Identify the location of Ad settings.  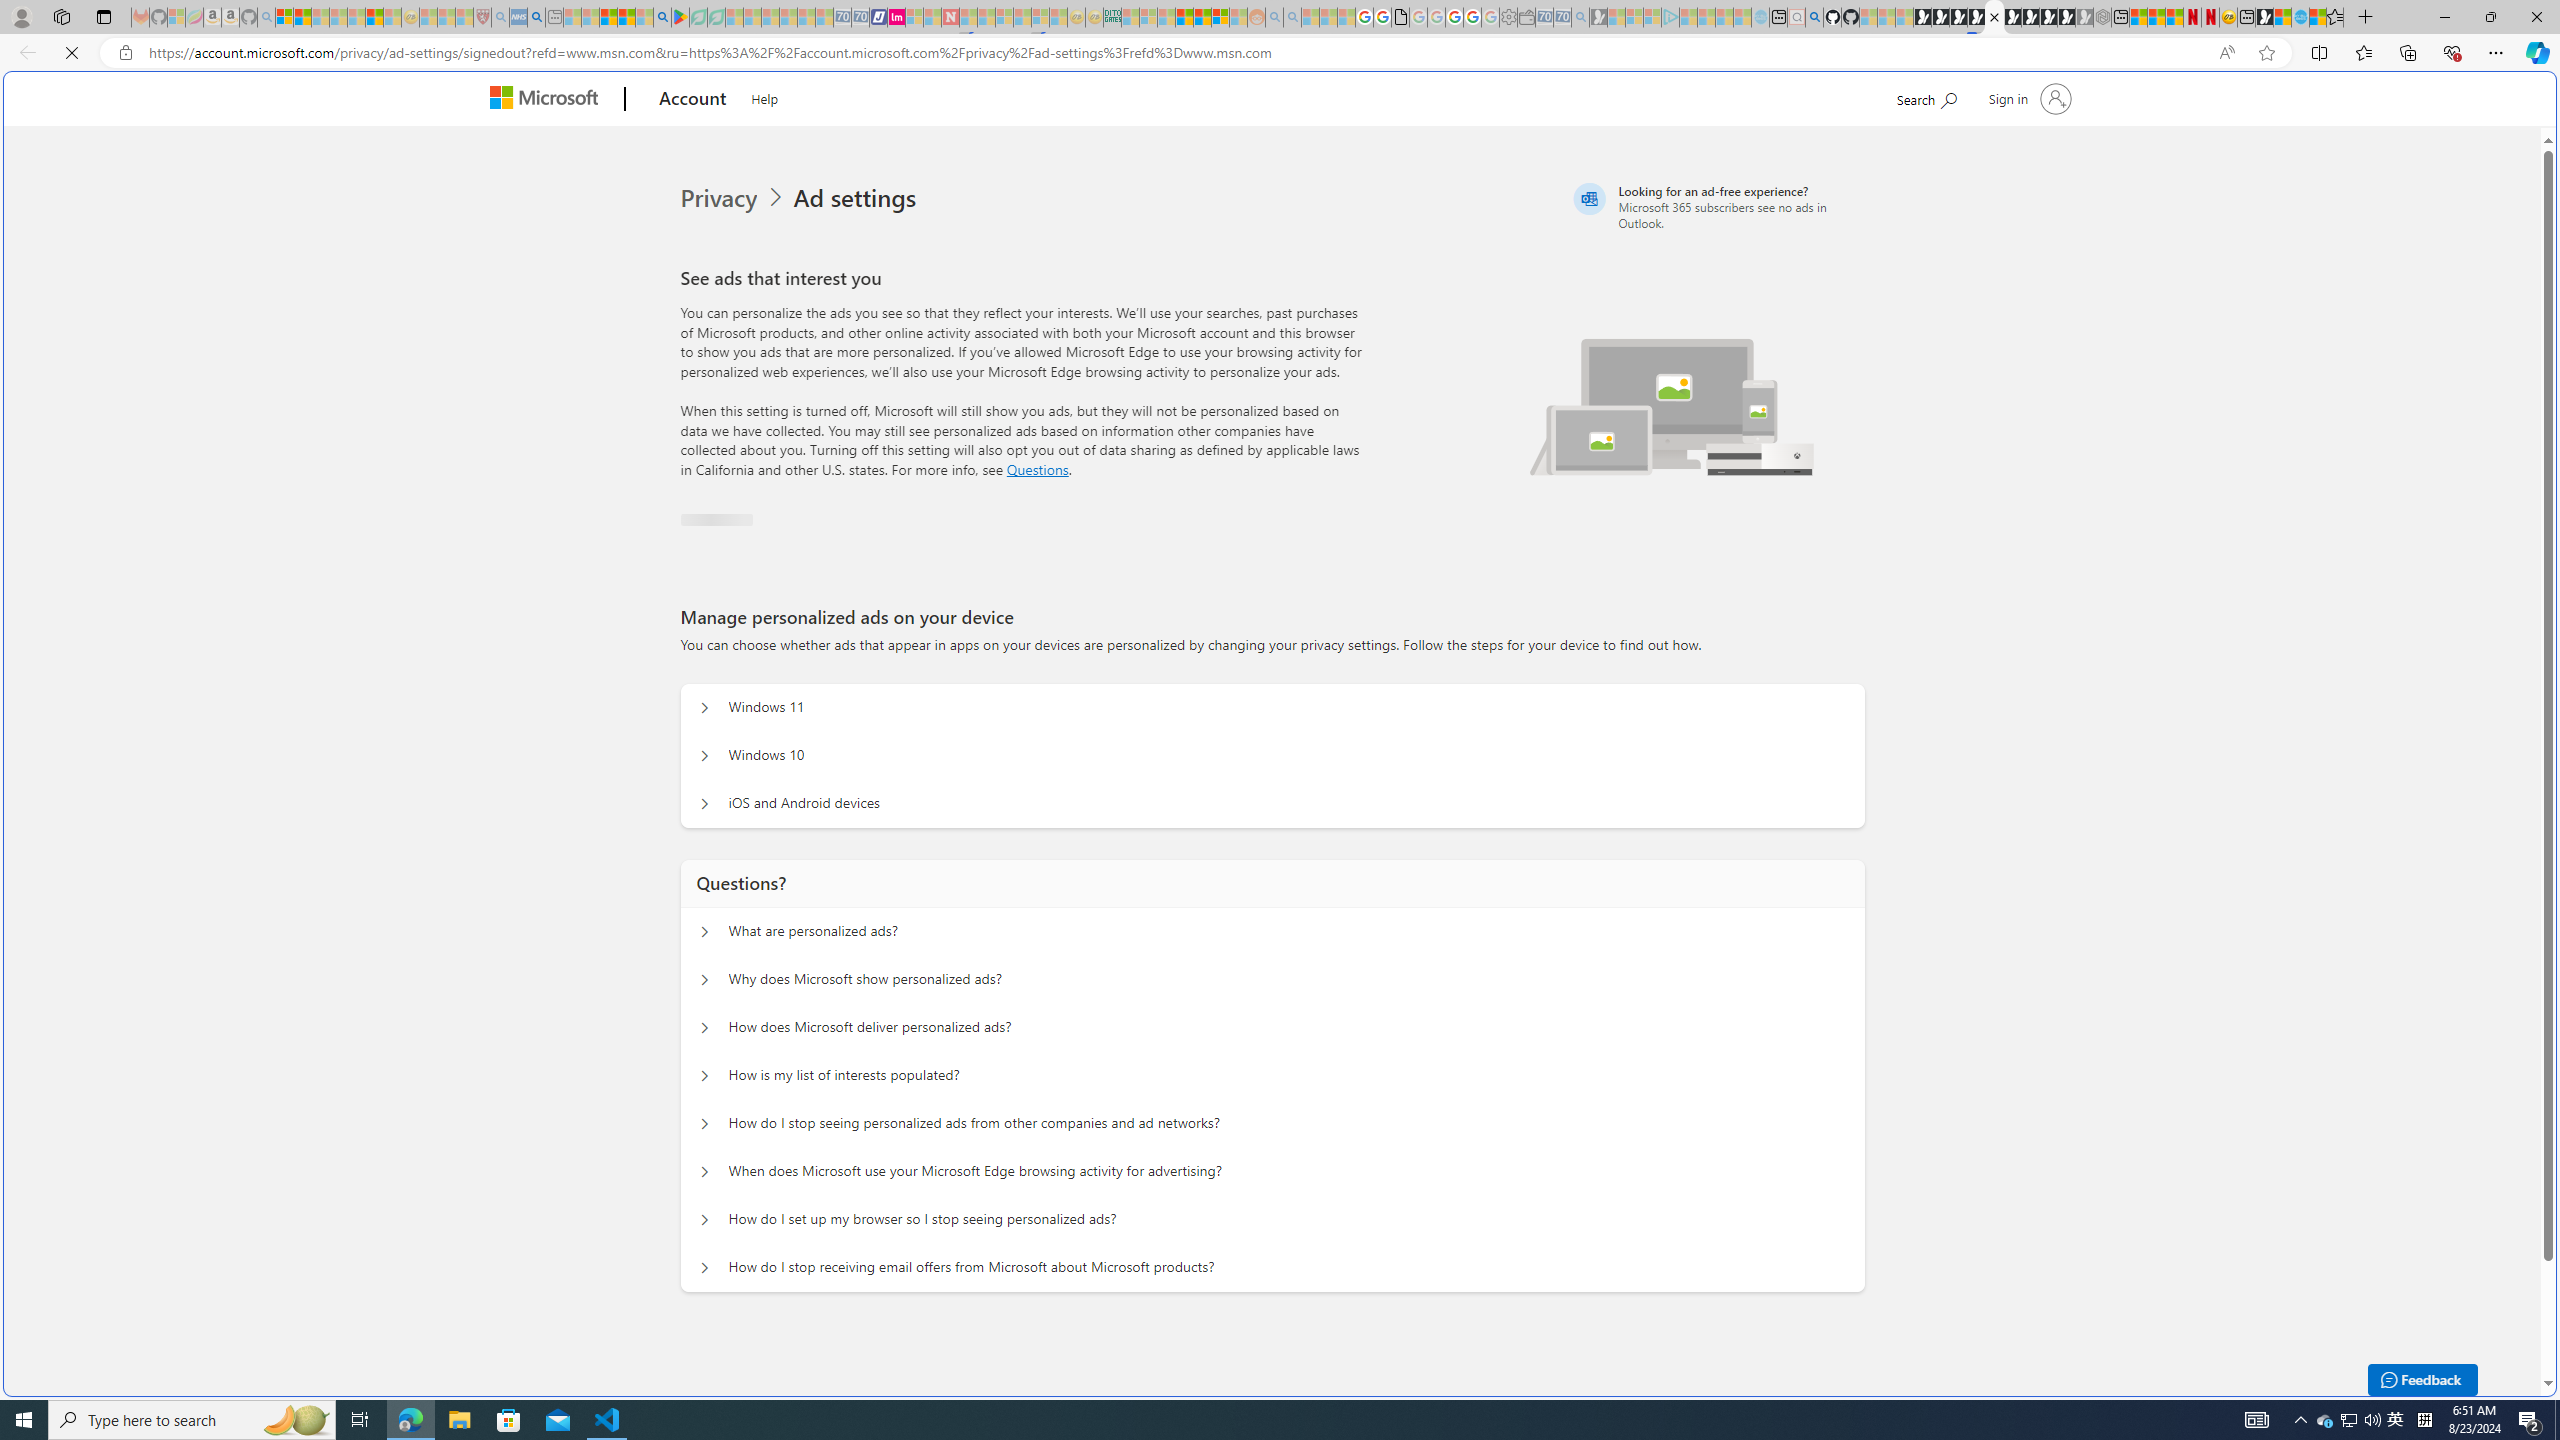
(858, 198).